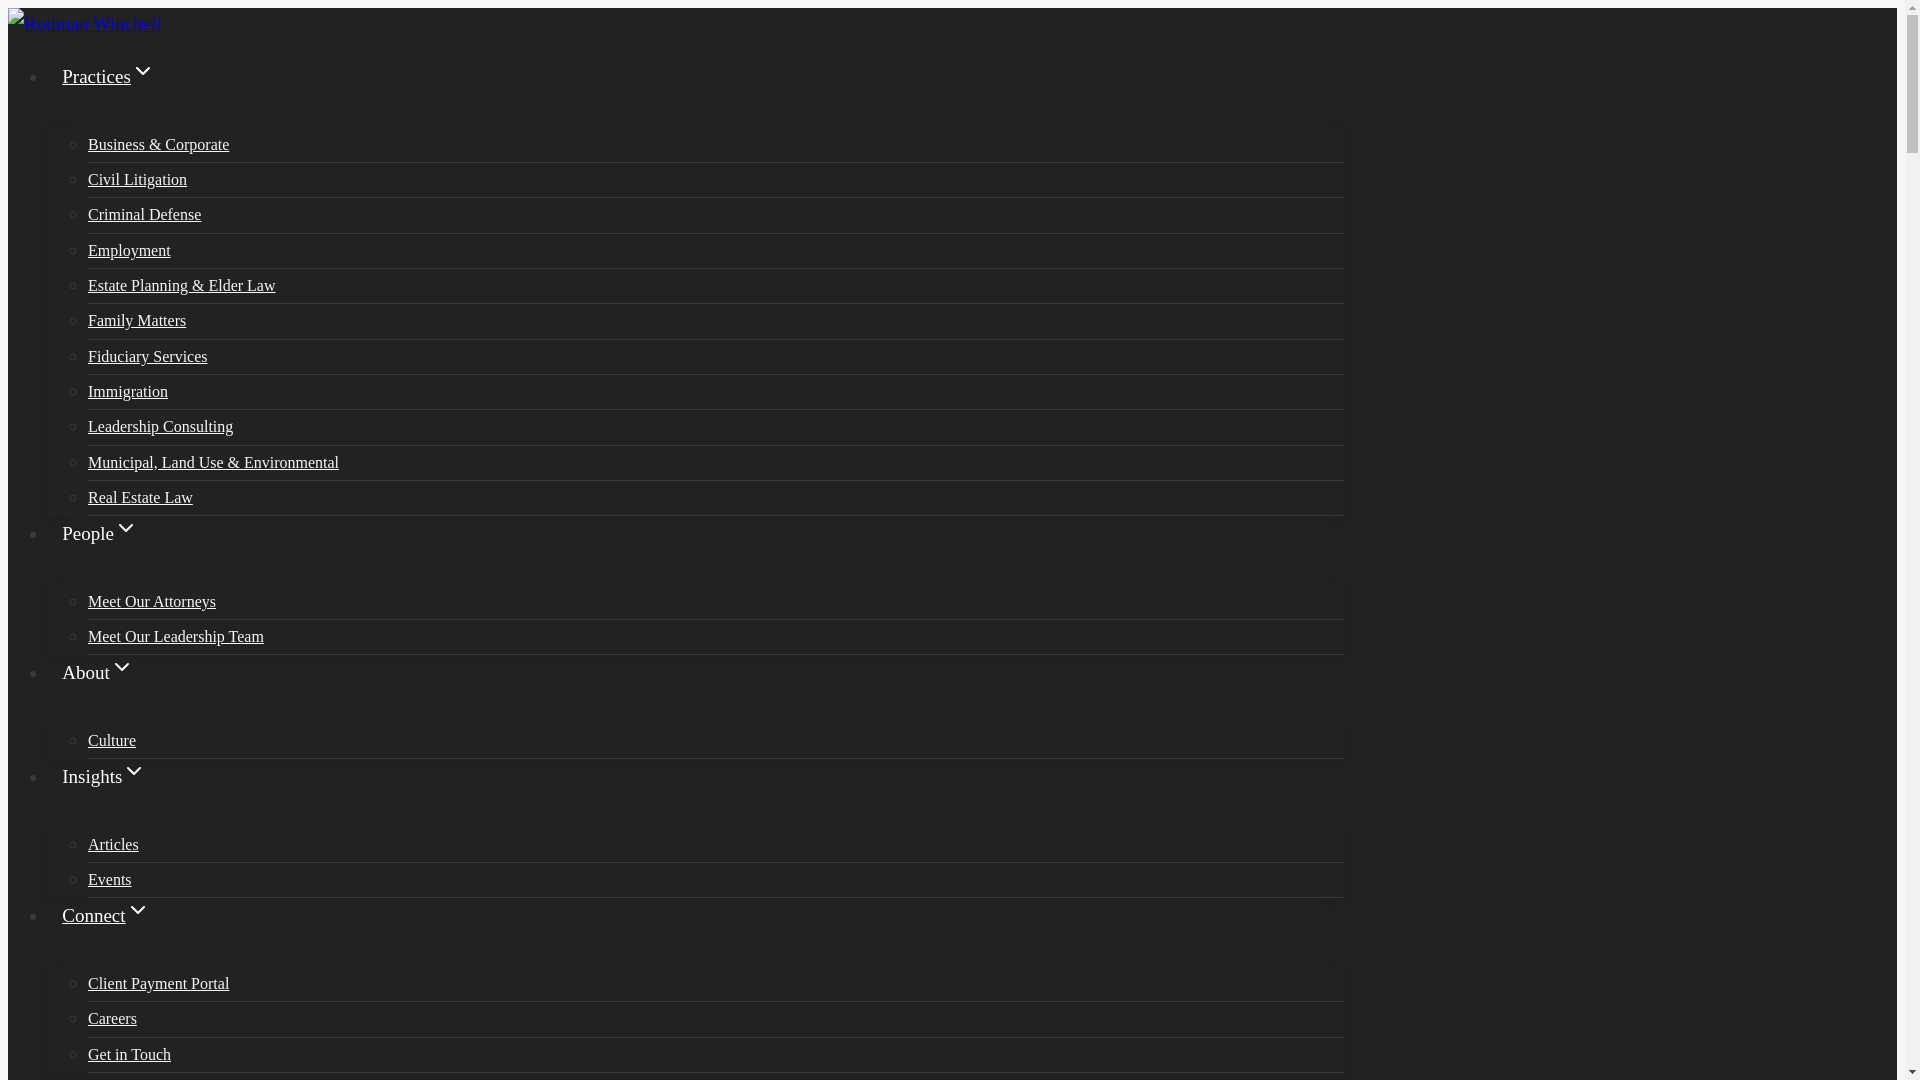 Image resolution: width=1920 pixels, height=1080 pixels. I want to click on PeopleExpand, so click(696, 550).